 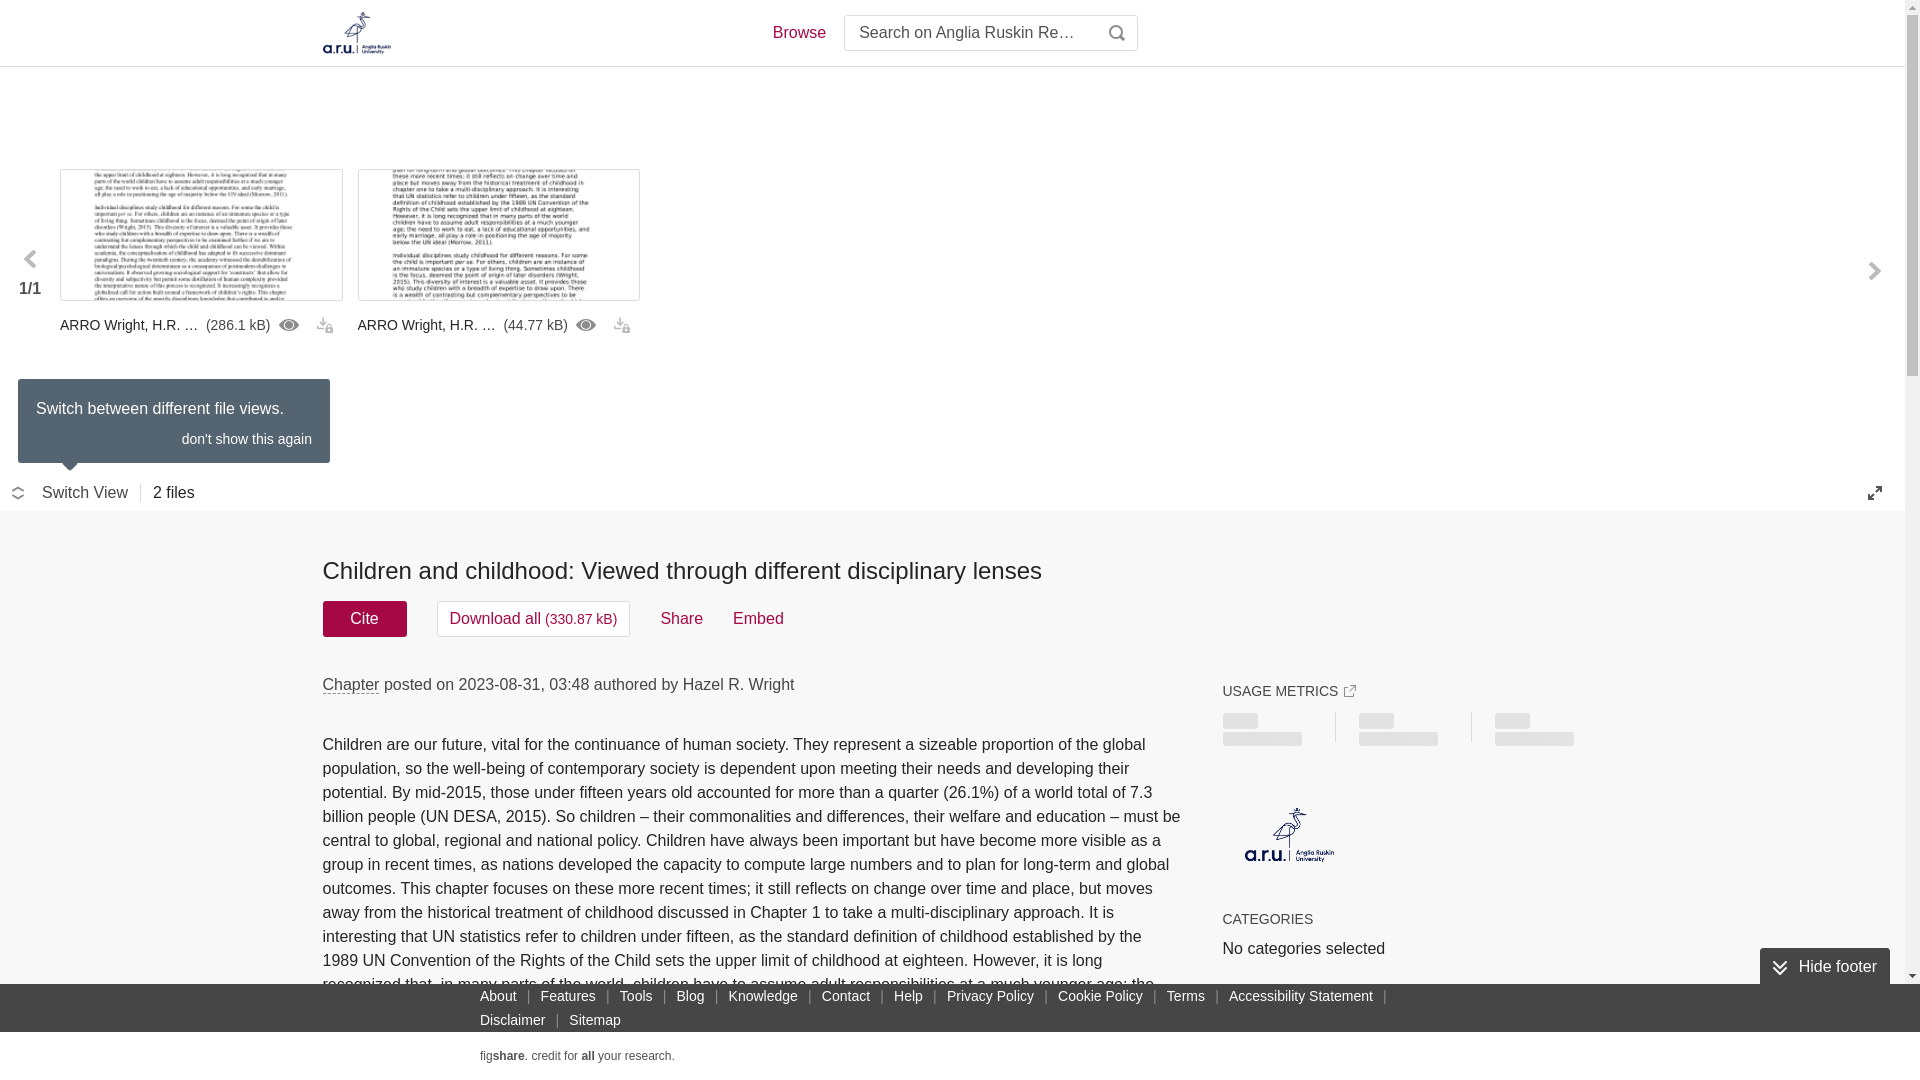 What do you see at coordinates (568, 995) in the screenshot?
I see `Features` at bounding box center [568, 995].